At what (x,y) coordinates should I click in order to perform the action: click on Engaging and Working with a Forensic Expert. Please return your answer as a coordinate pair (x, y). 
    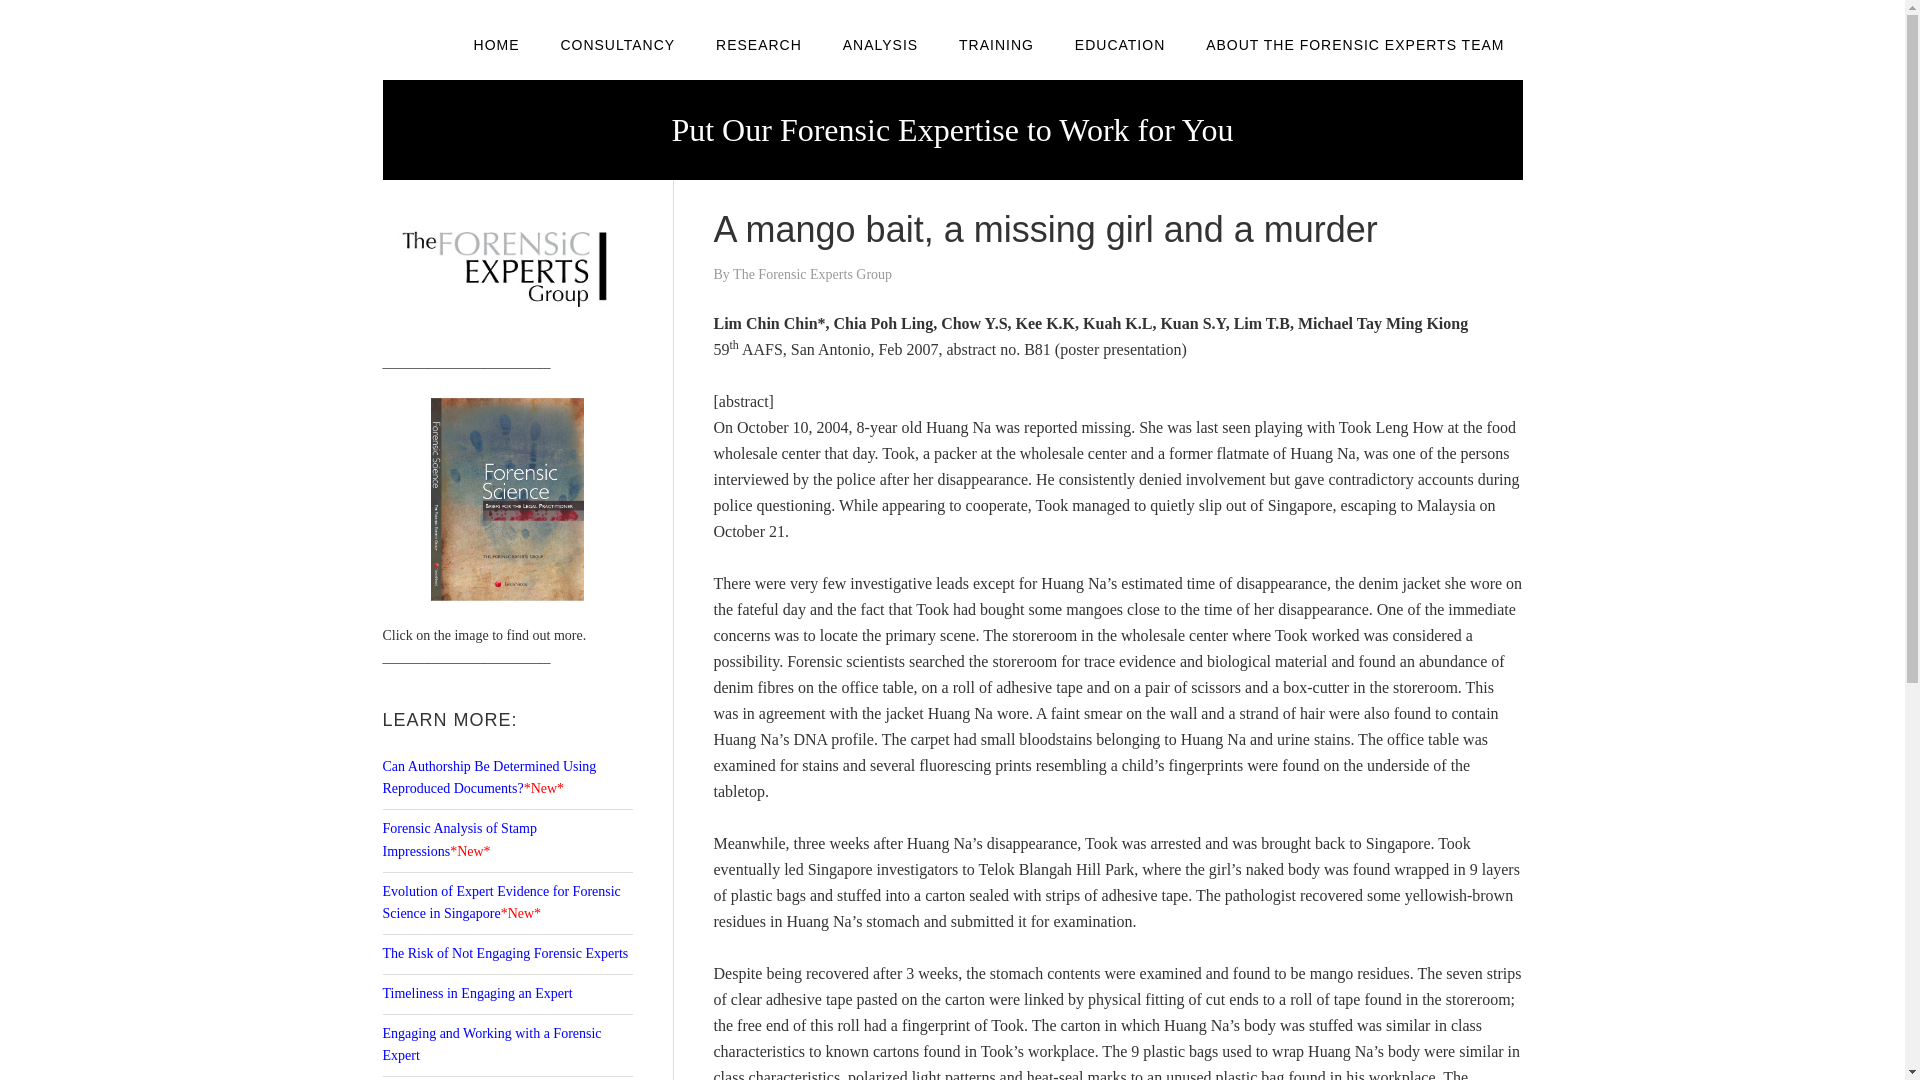
    Looking at the image, I should click on (491, 1044).